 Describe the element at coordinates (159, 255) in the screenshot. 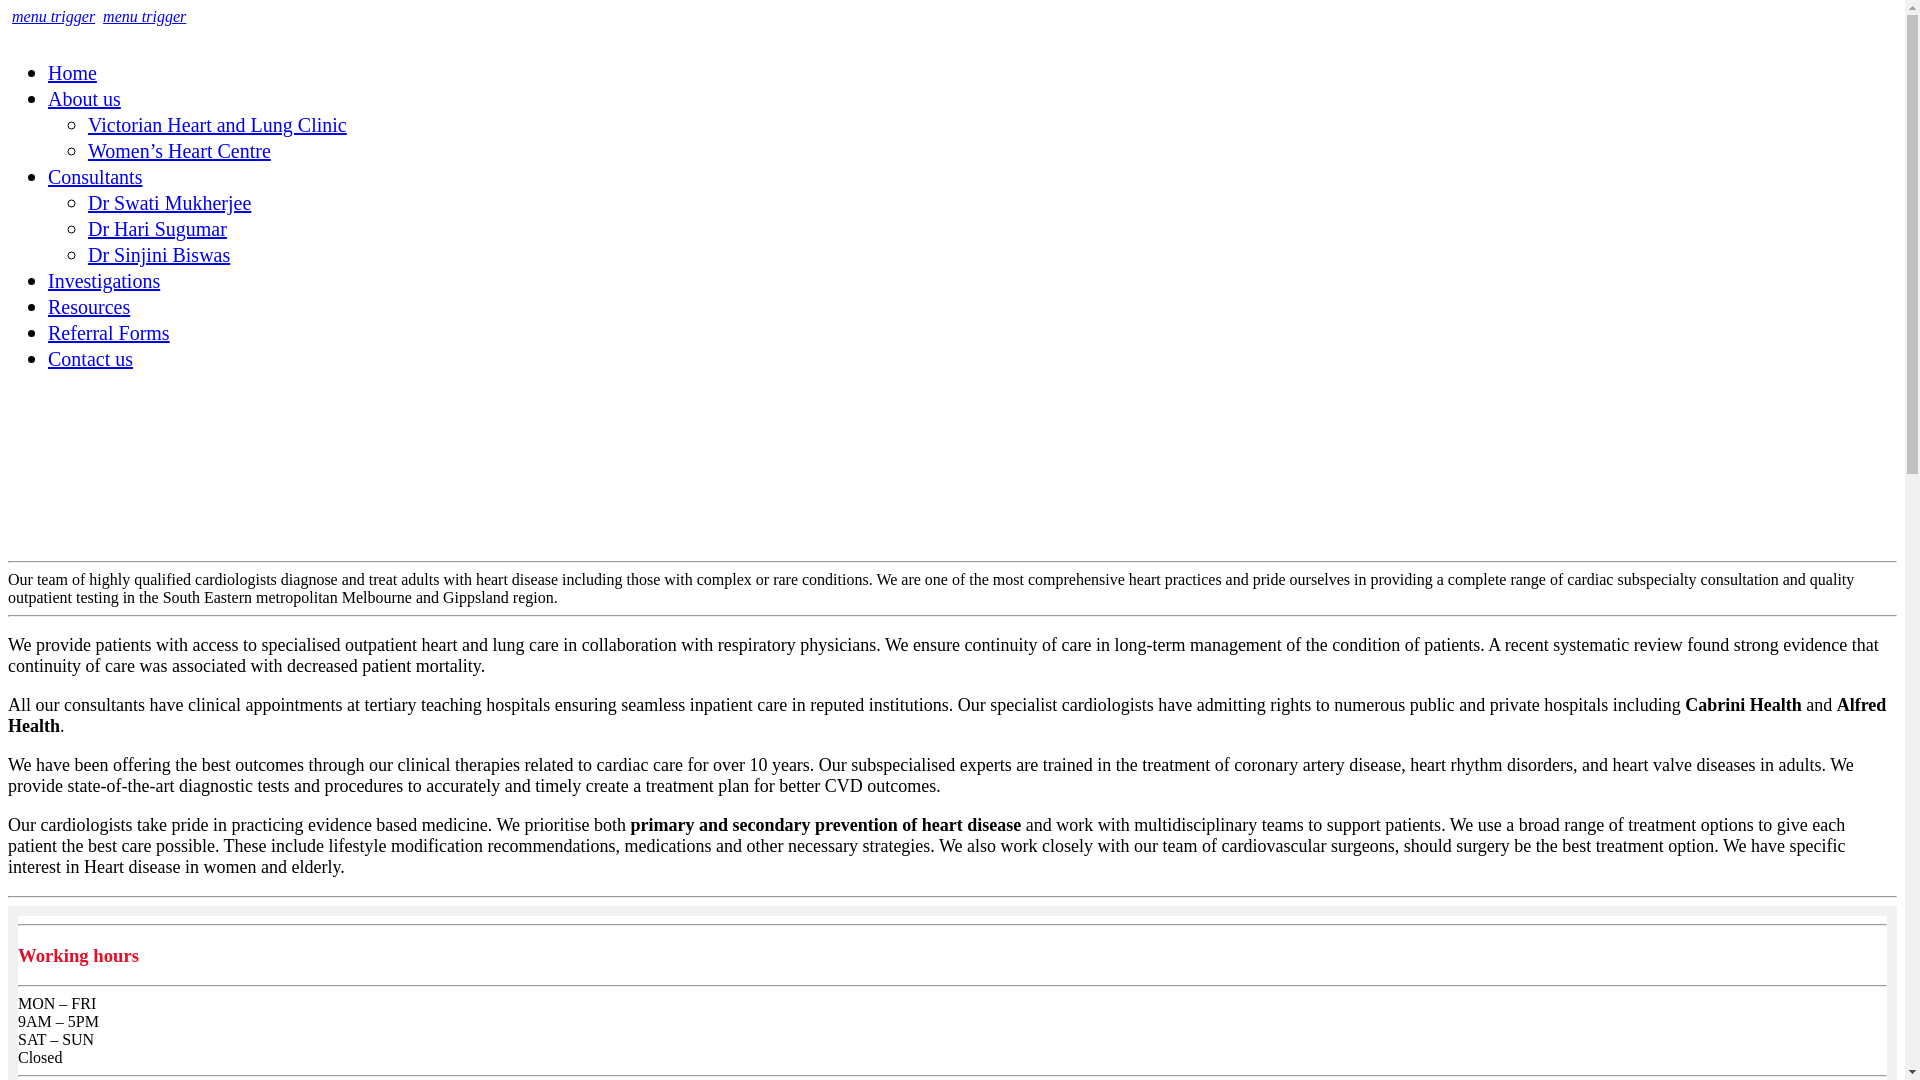

I see `Dr Sinjini Biswas` at that location.